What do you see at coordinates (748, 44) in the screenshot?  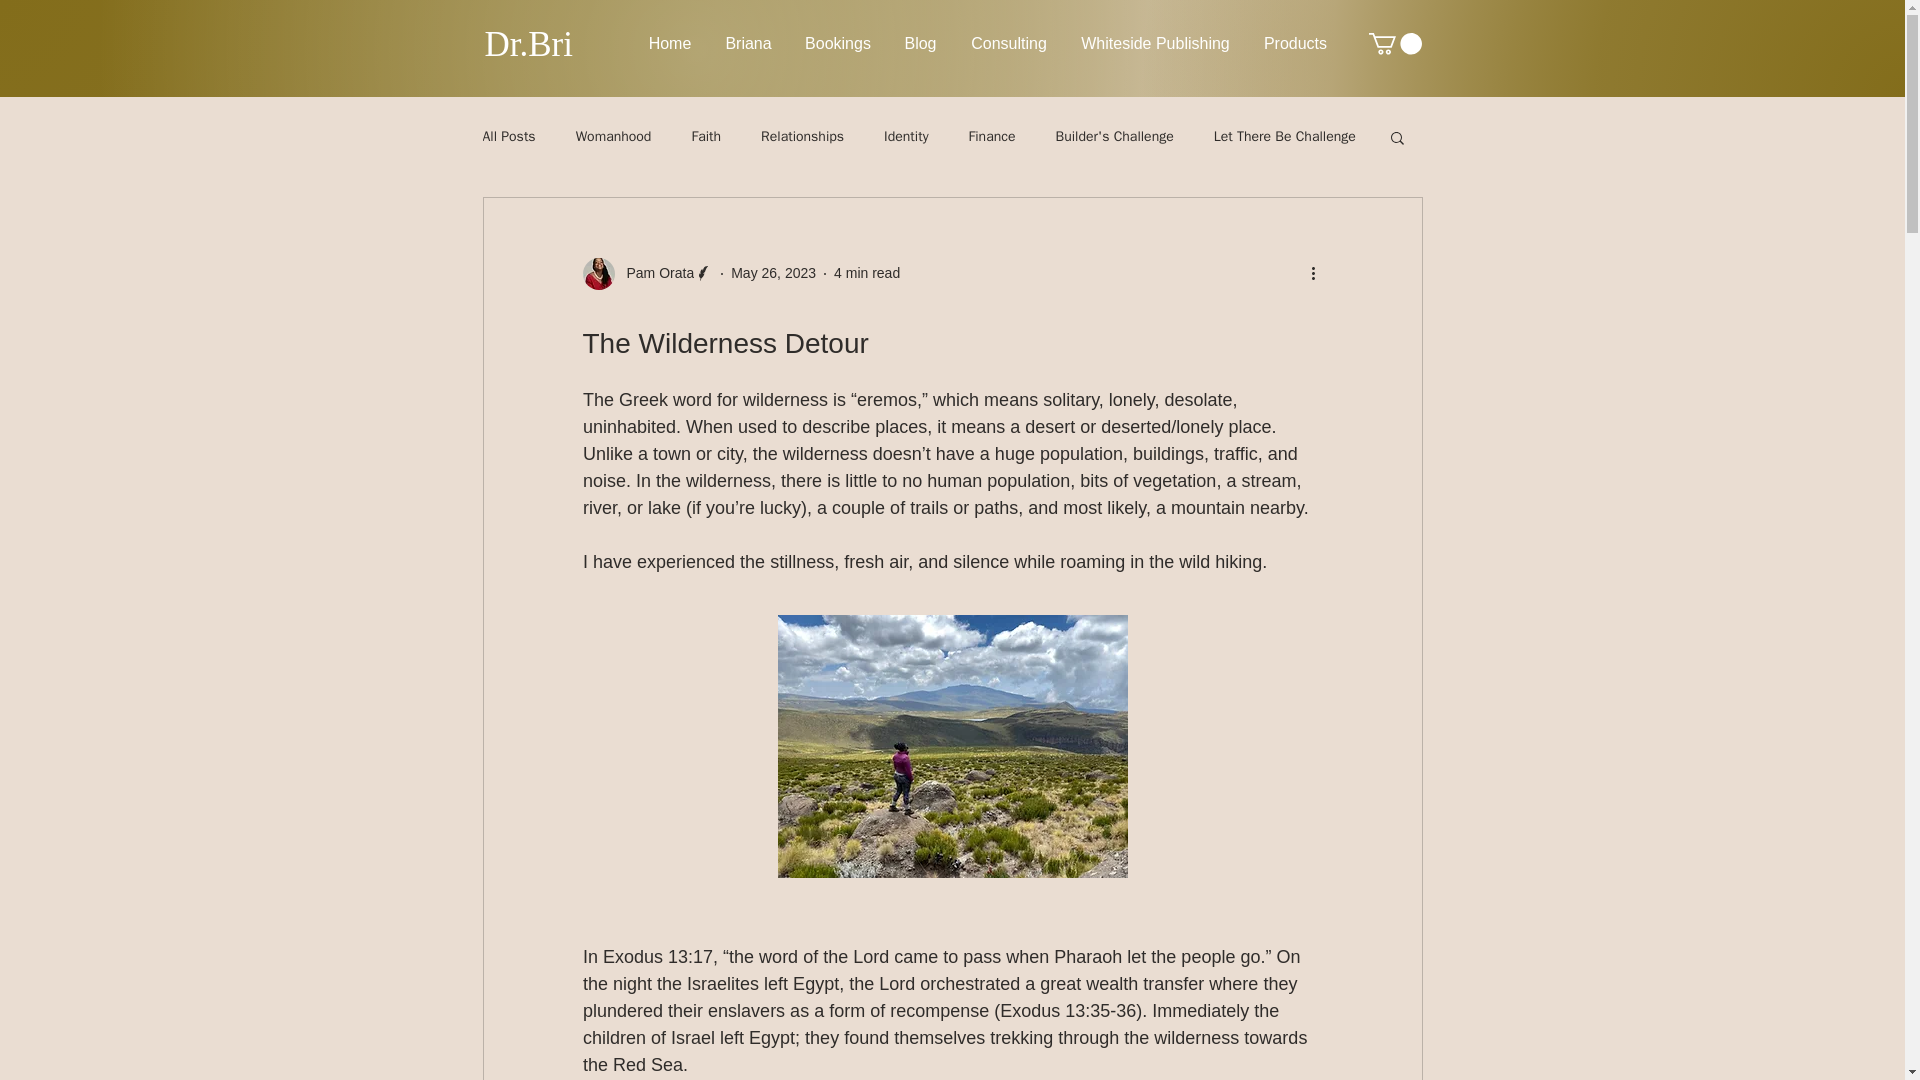 I see `Briana` at bounding box center [748, 44].